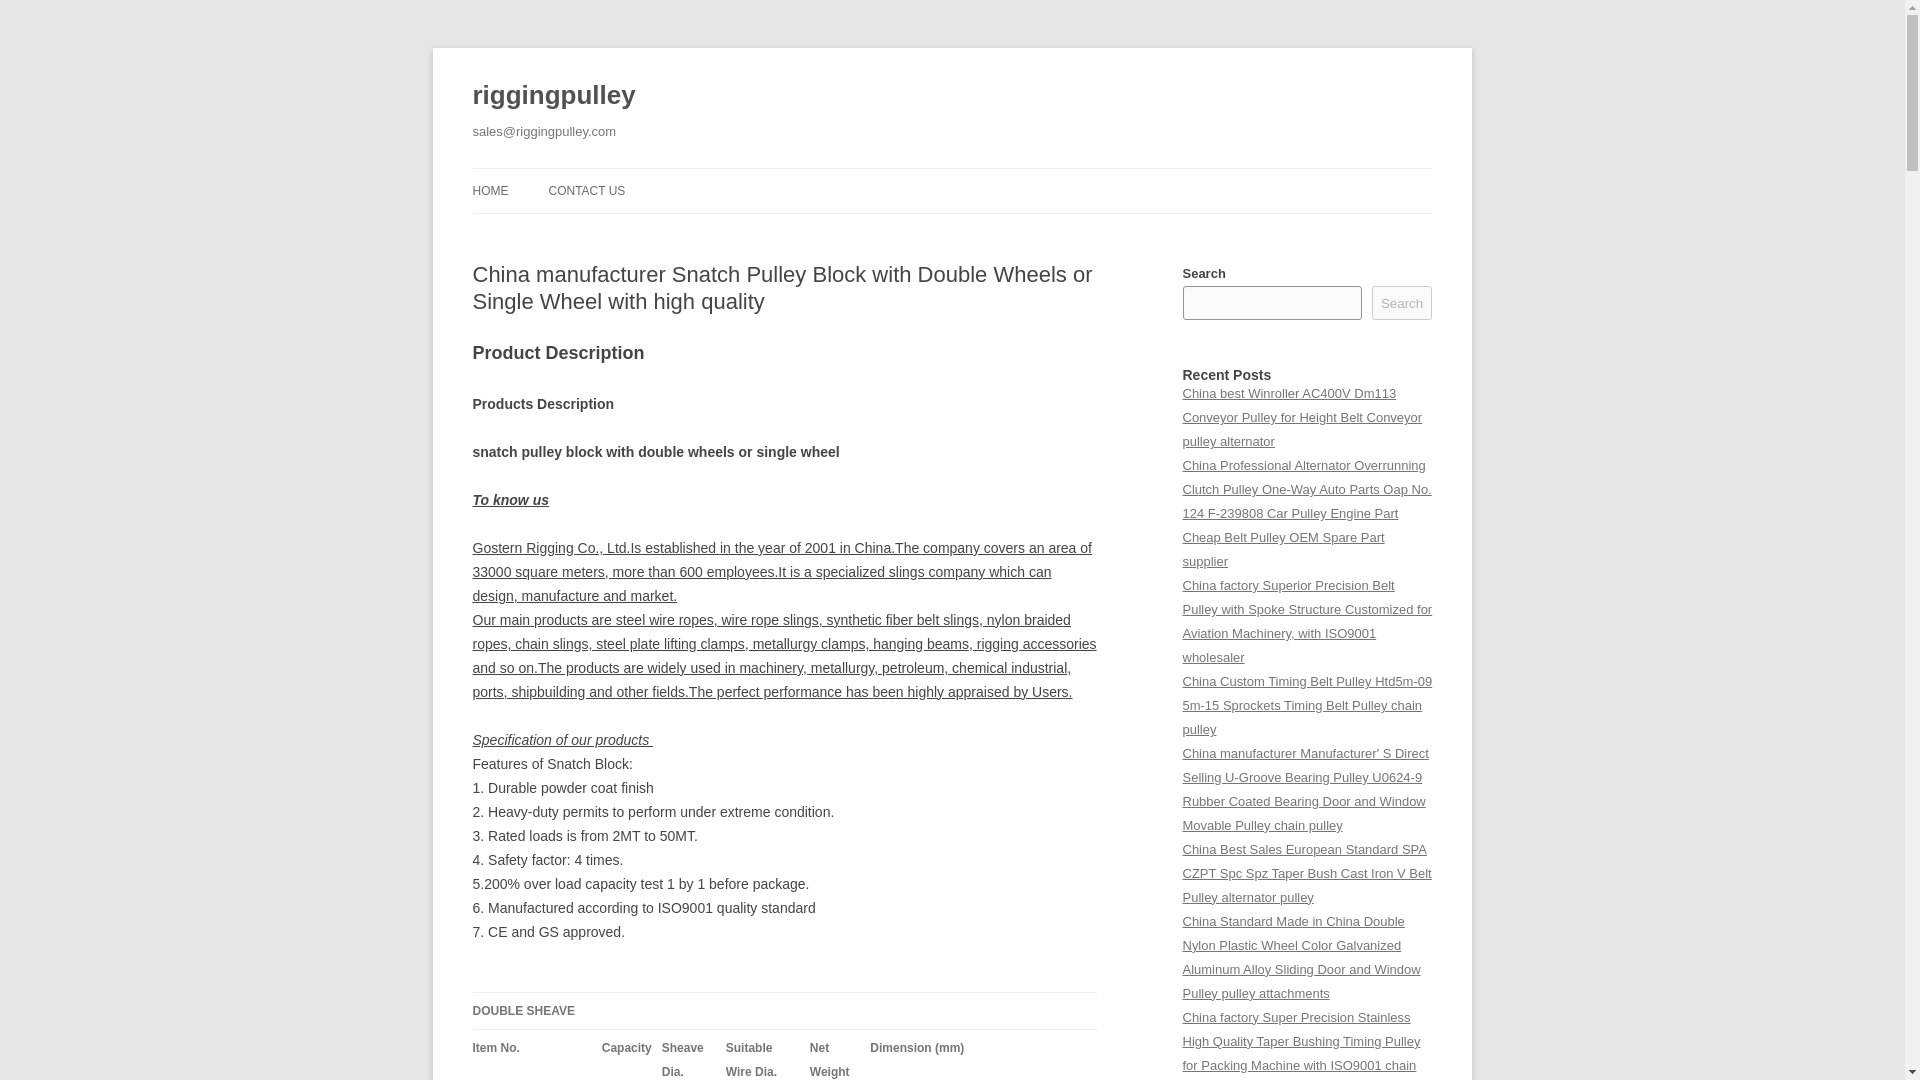 Image resolution: width=1920 pixels, height=1080 pixels. Describe the element at coordinates (1402, 302) in the screenshot. I see `Search` at that location.